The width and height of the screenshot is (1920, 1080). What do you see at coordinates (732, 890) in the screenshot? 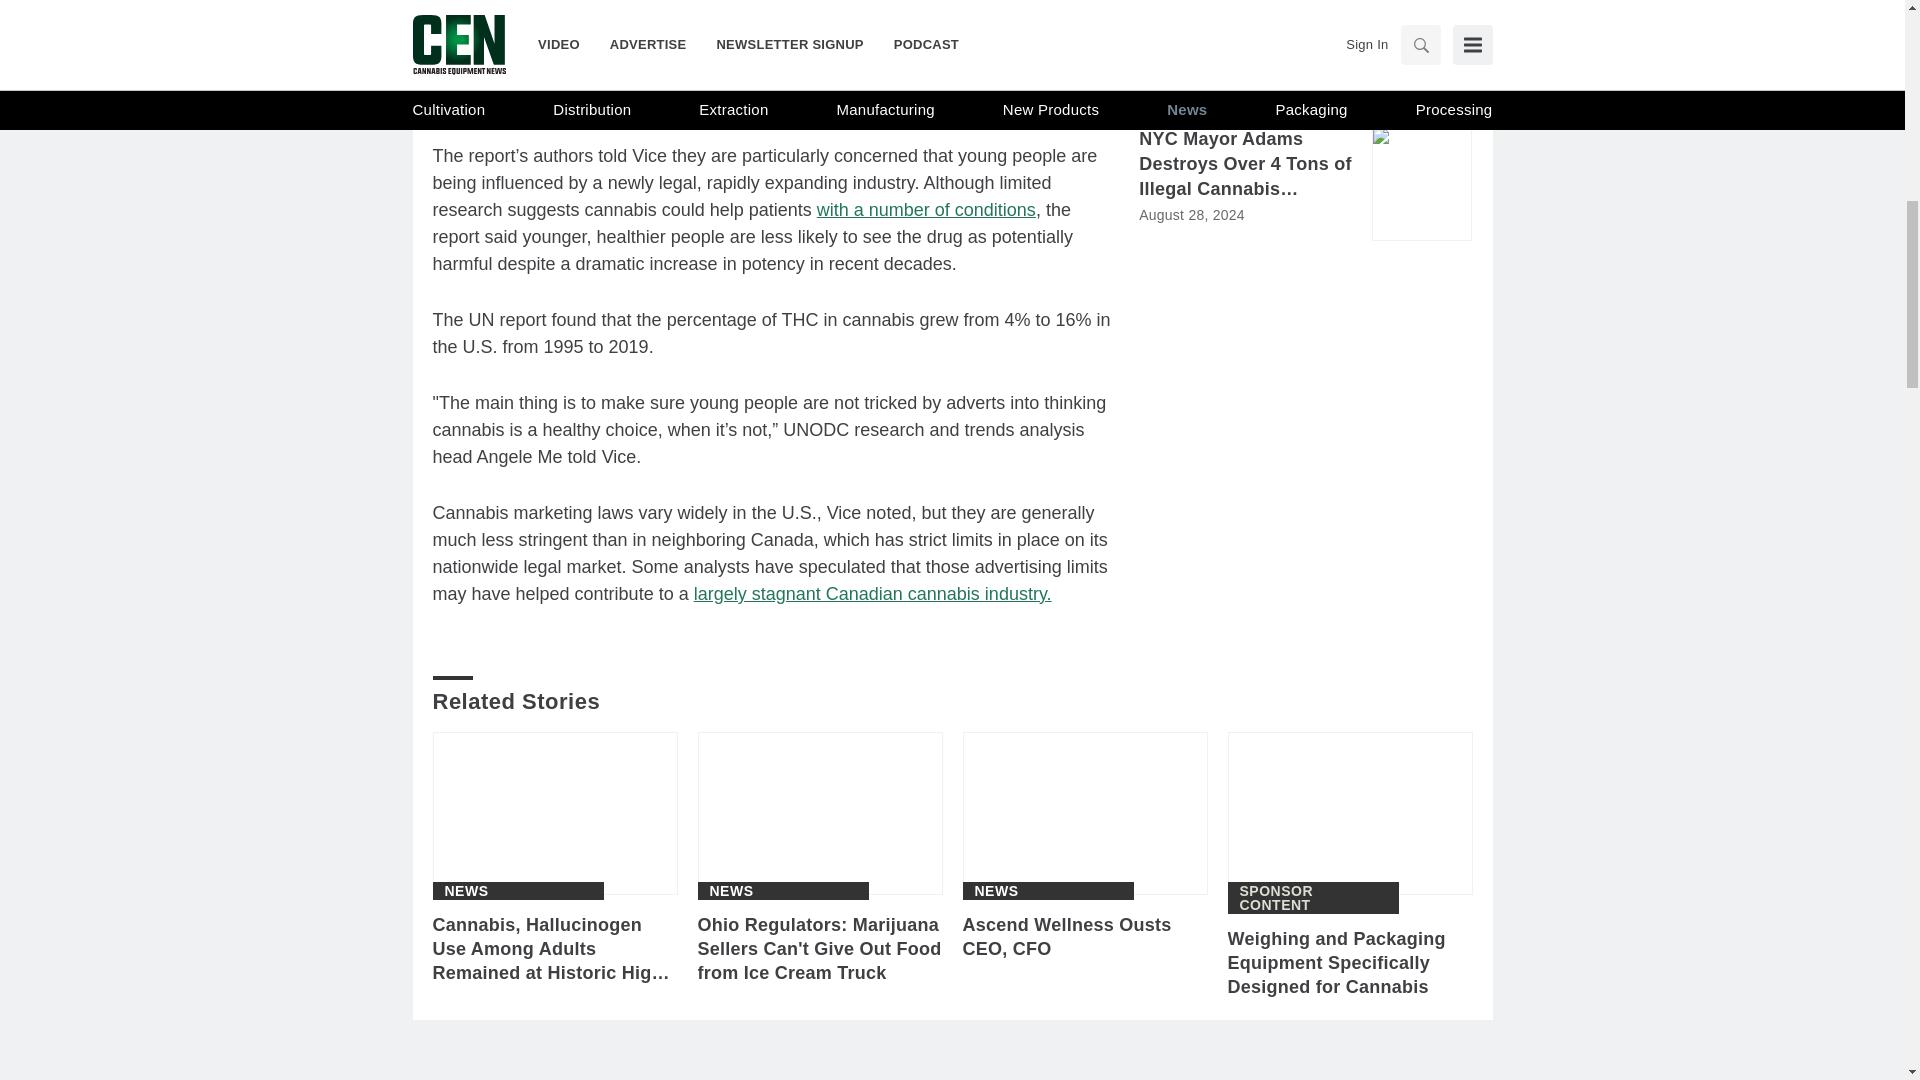
I see `News` at bounding box center [732, 890].